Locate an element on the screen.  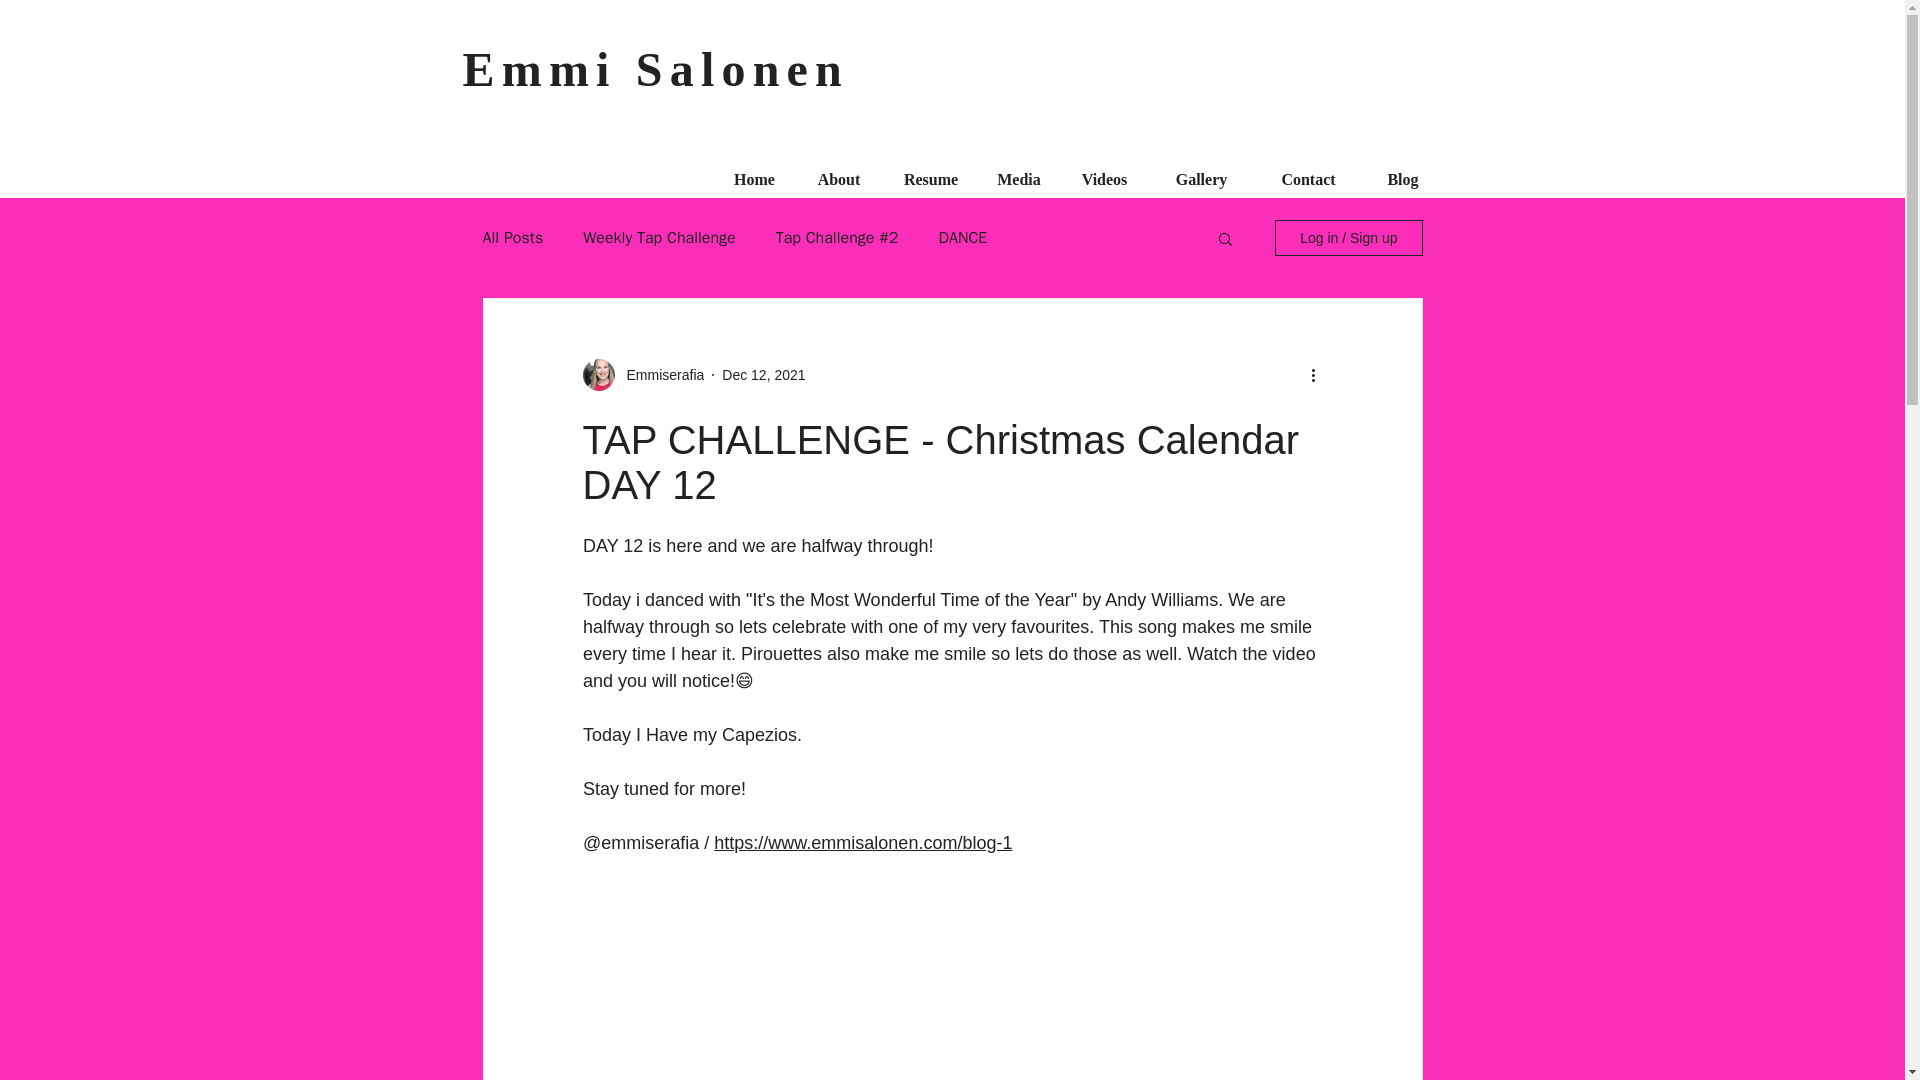
Resume is located at coordinates (931, 171).